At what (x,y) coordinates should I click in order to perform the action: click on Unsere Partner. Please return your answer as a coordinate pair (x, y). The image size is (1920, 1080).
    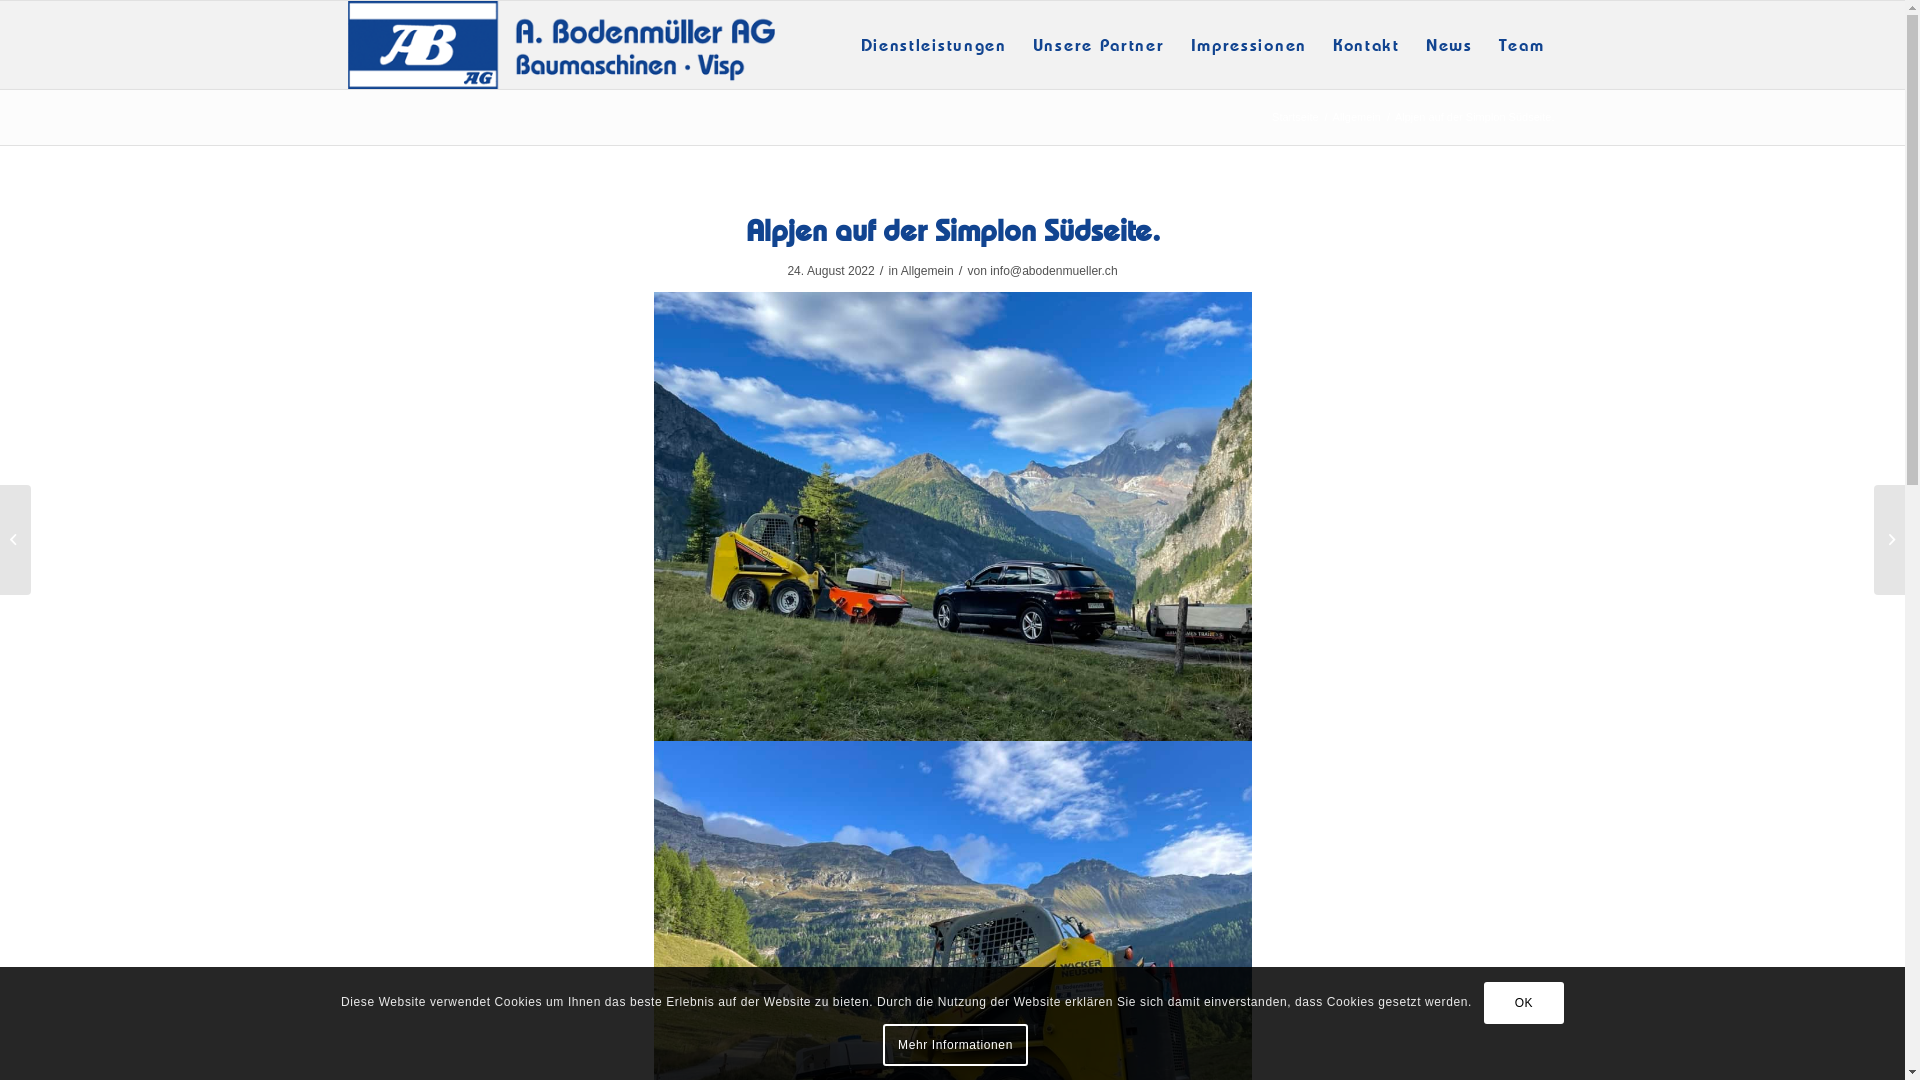
    Looking at the image, I should click on (1099, 45).